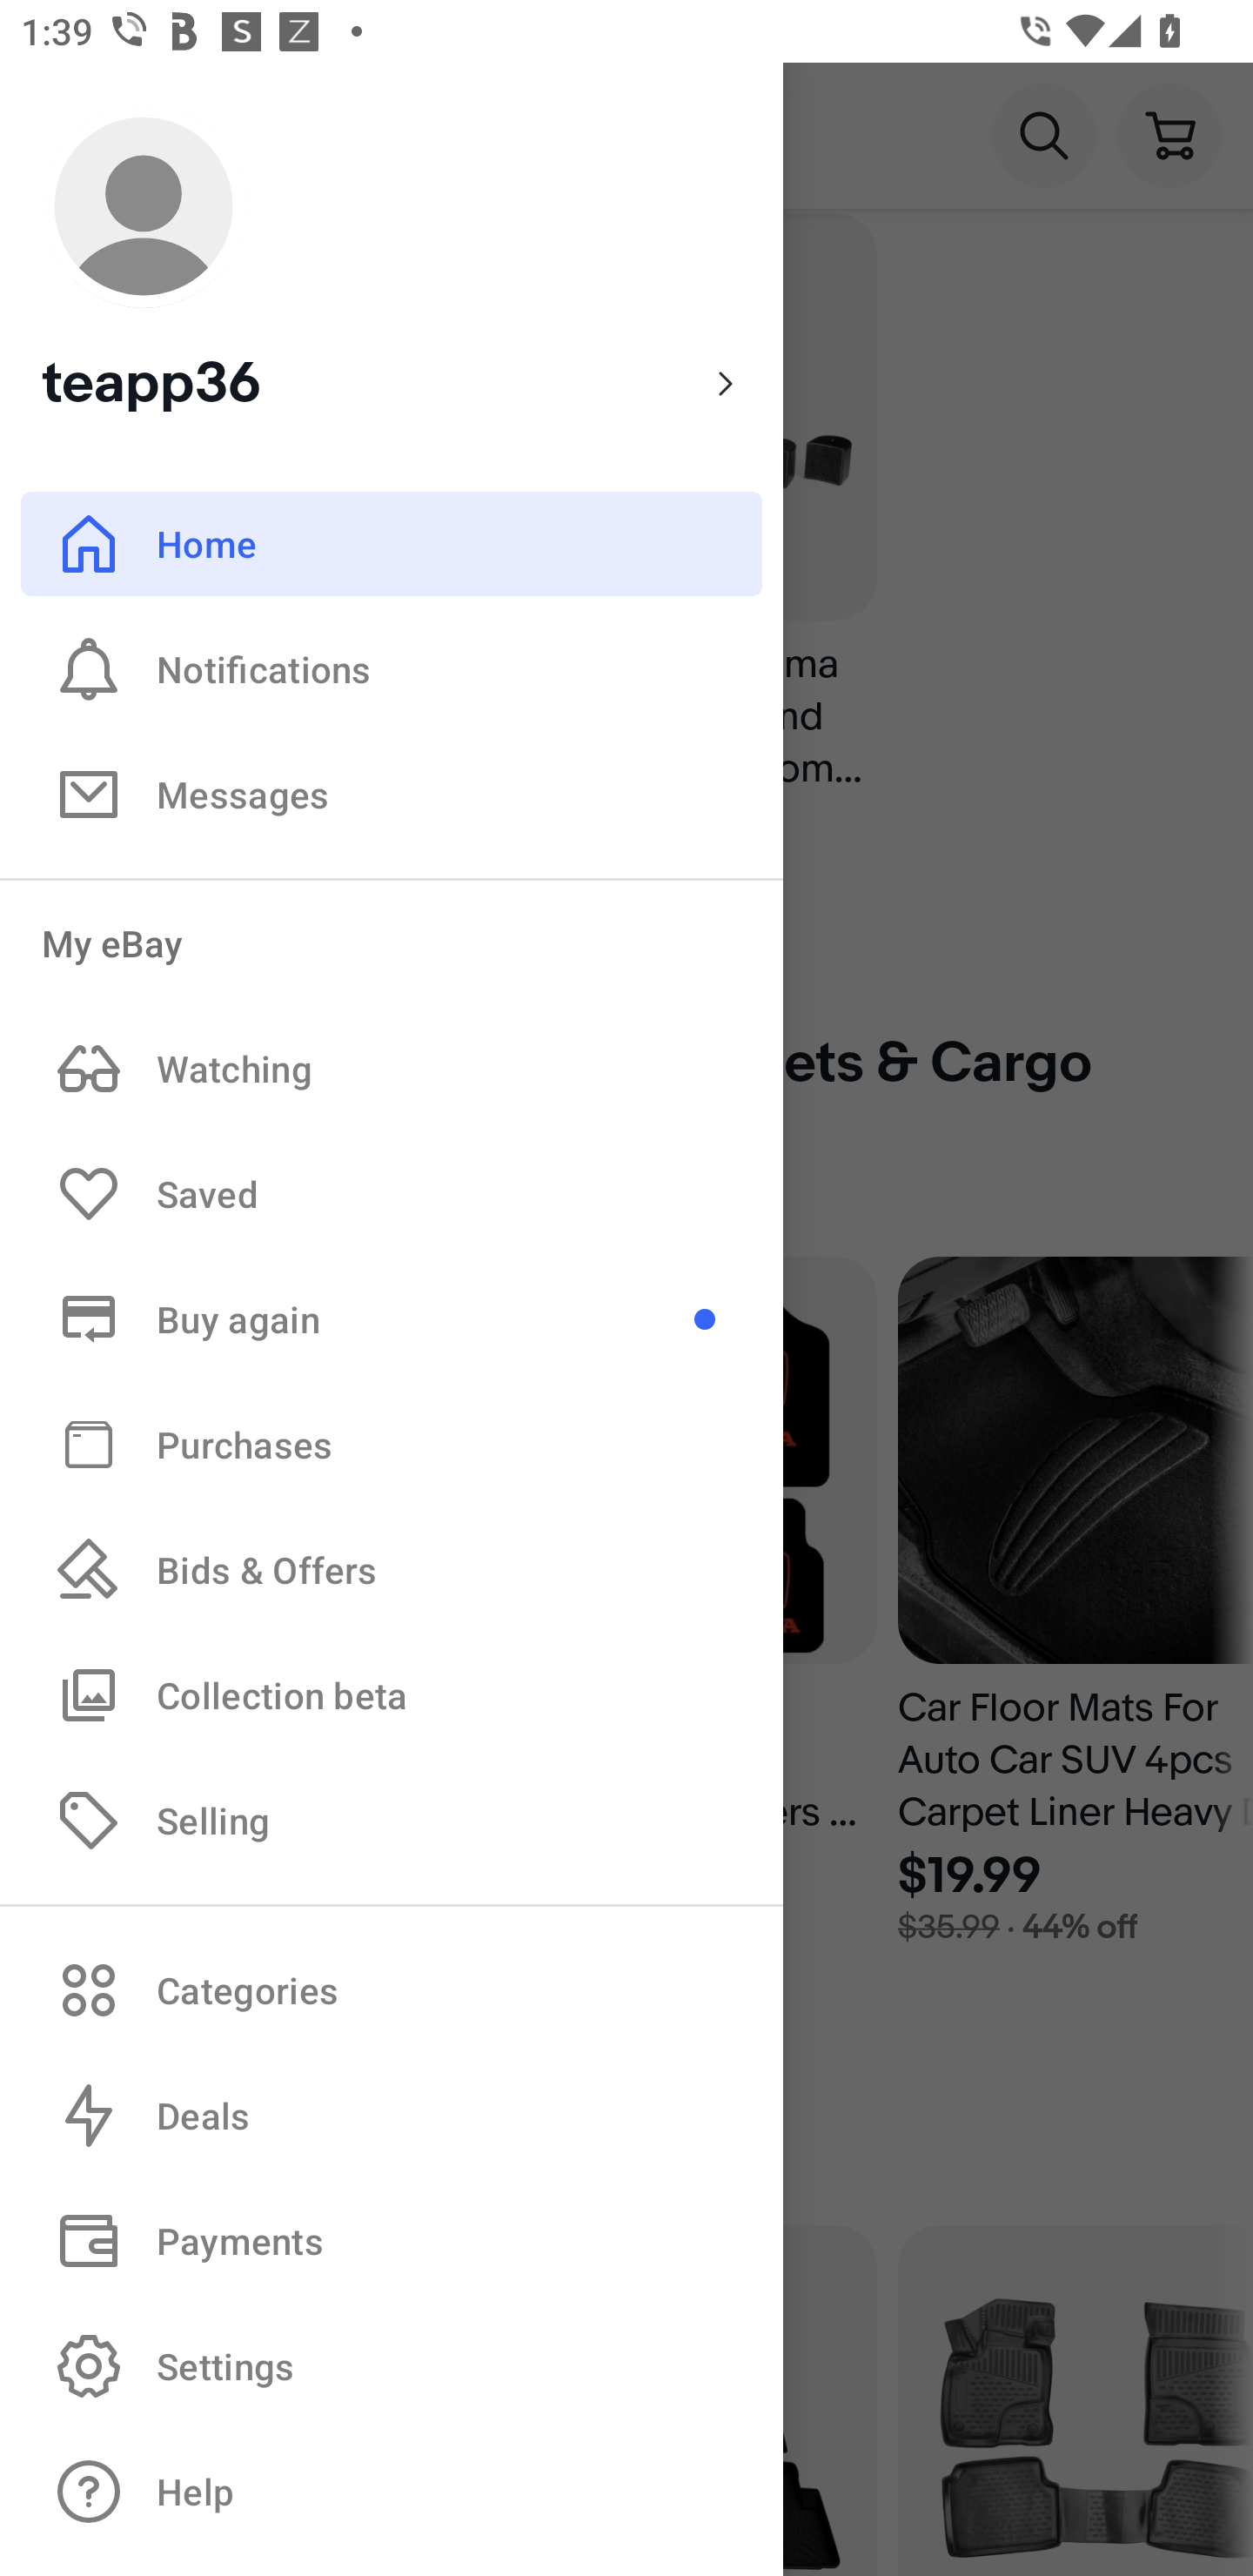  Describe the element at coordinates (392, 668) in the screenshot. I see `Notifications` at that location.